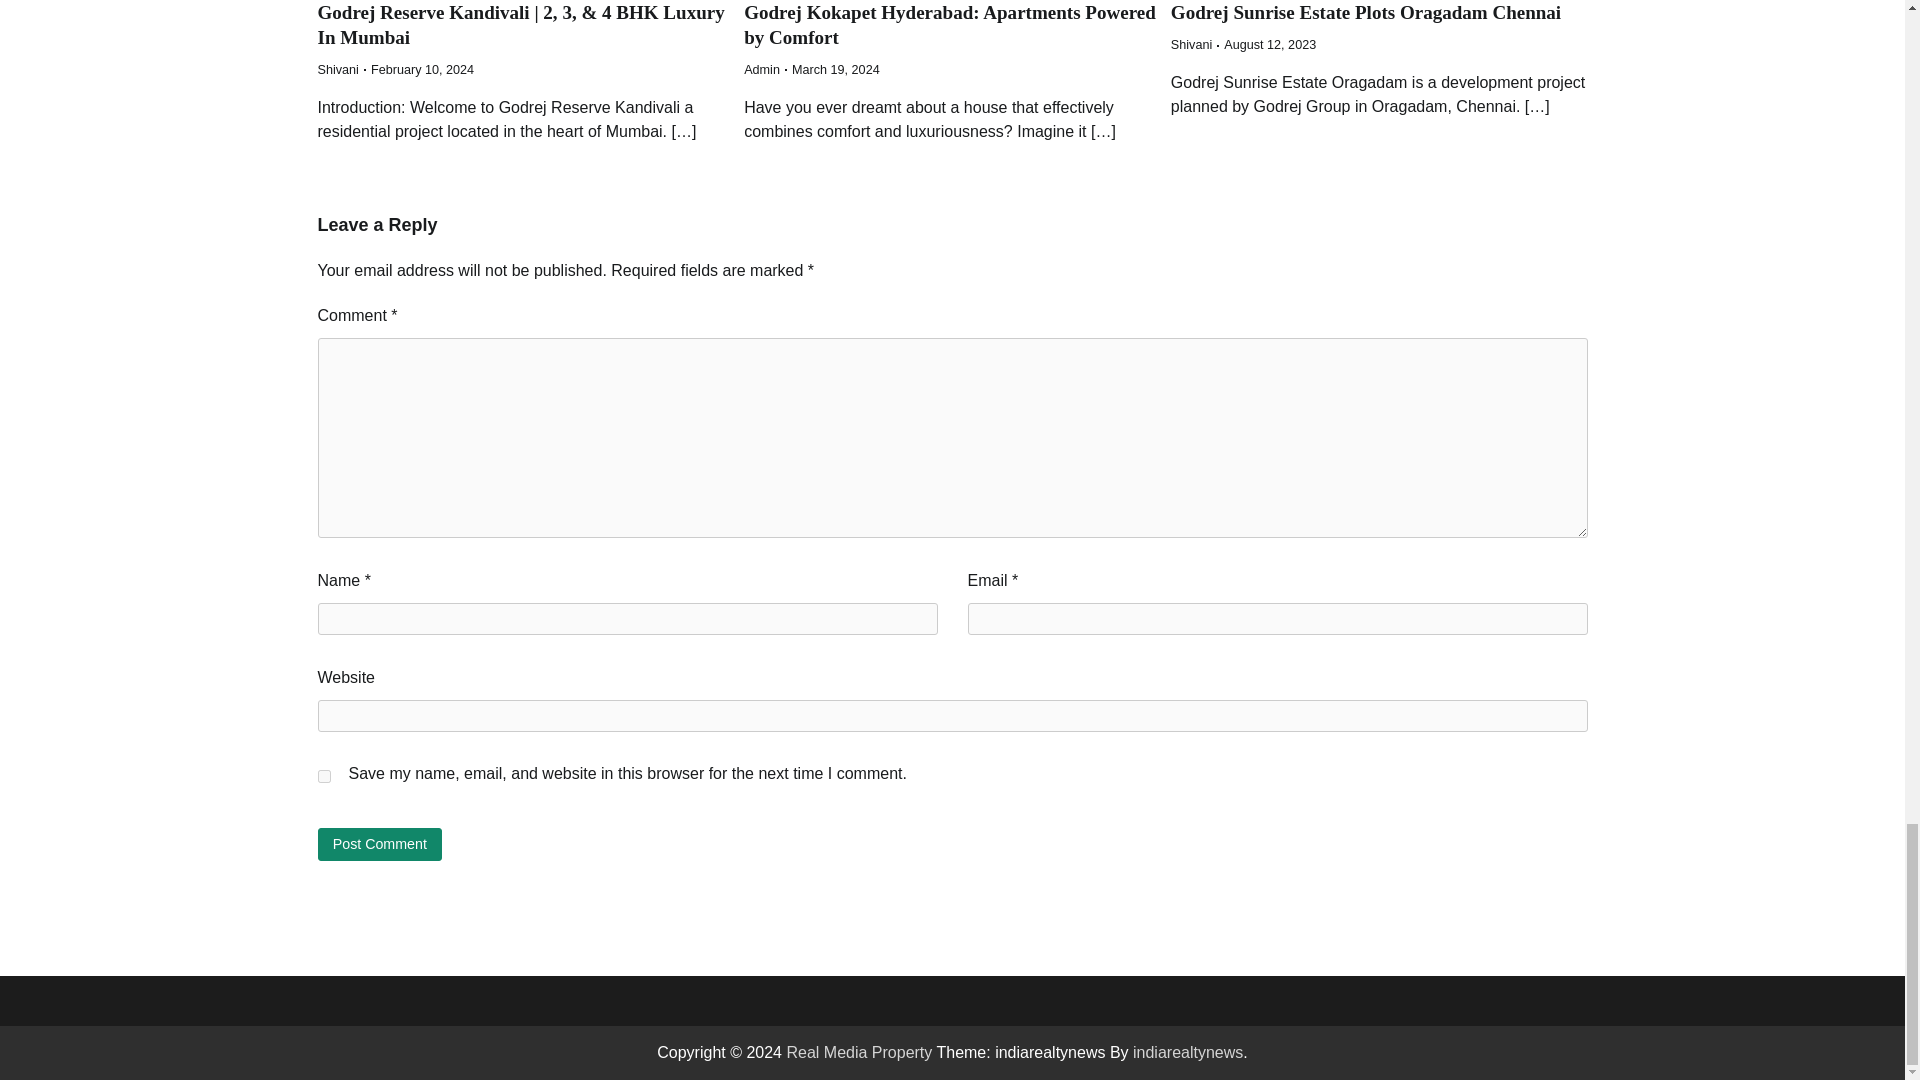  What do you see at coordinates (1187, 1052) in the screenshot?
I see `indiarealtynews` at bounding box center [1187, 1052].